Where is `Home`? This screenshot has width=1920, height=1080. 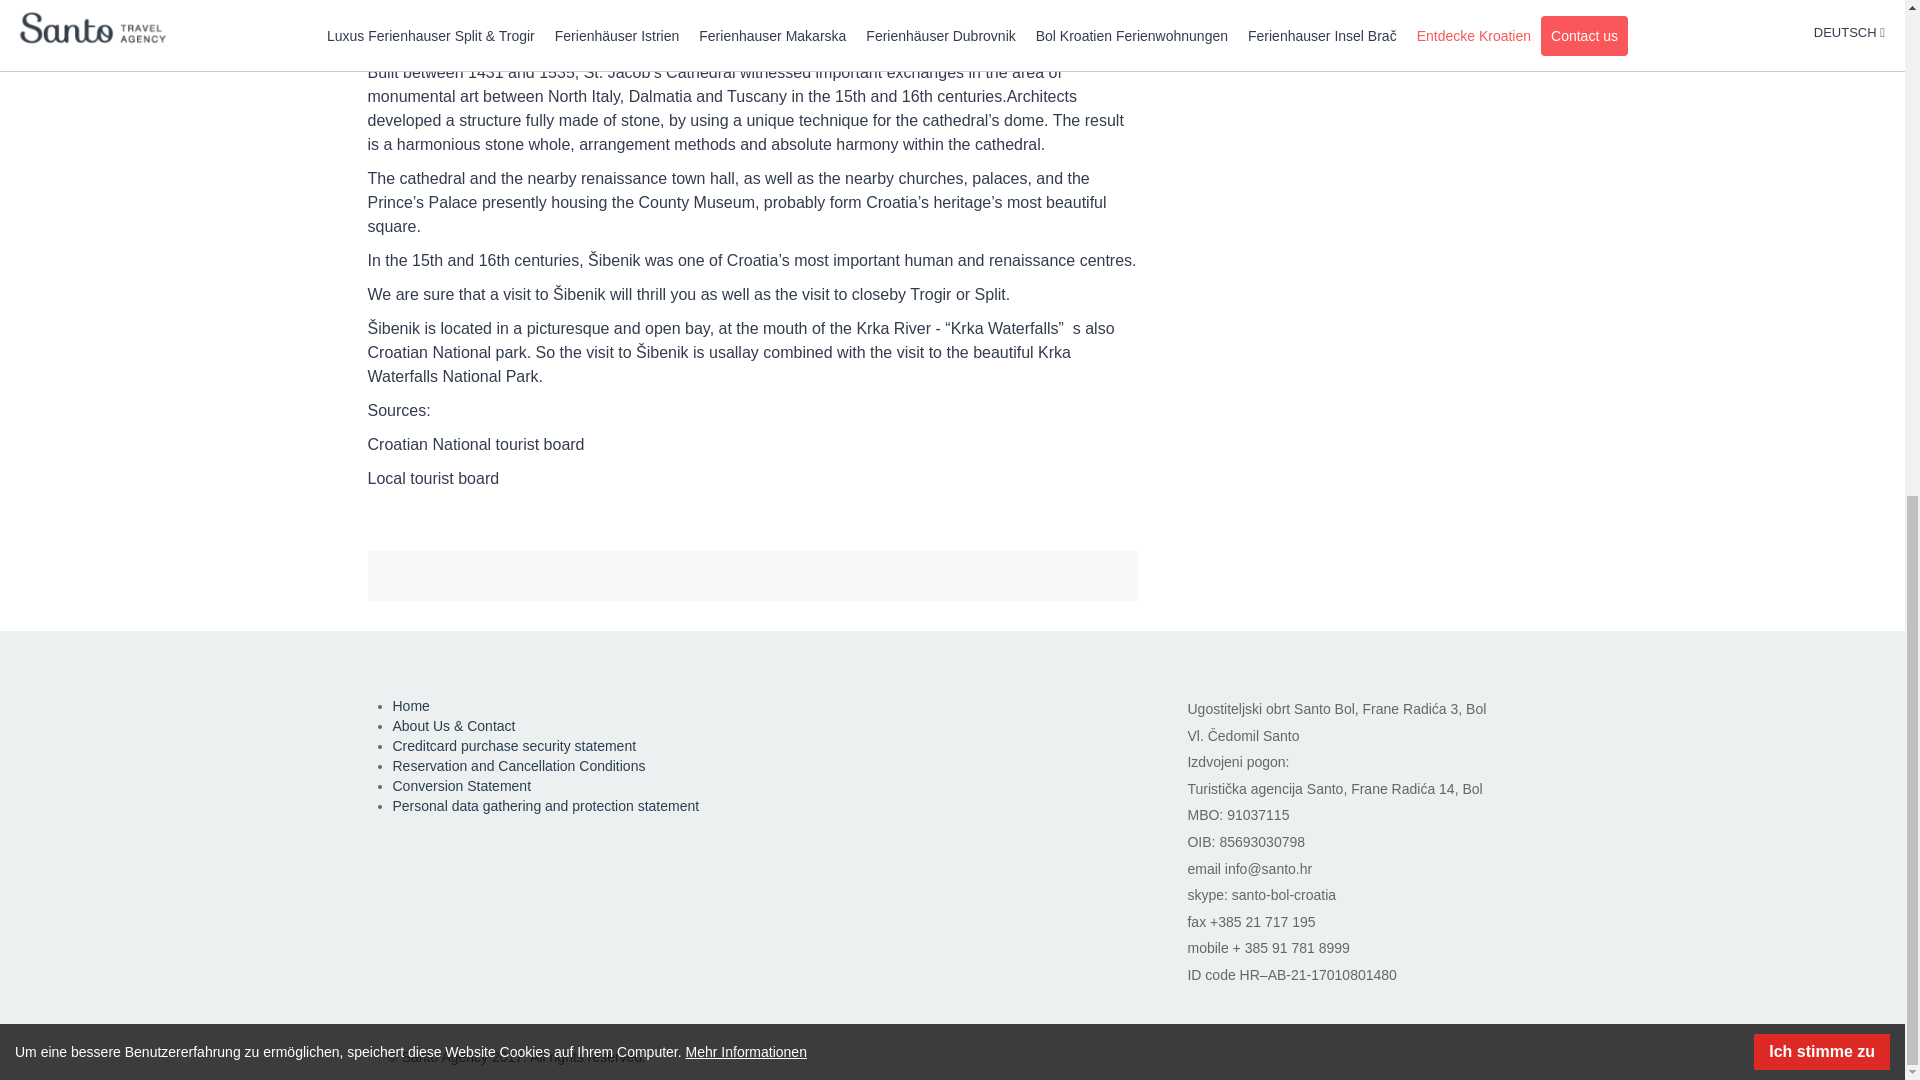
Home is located at coordinates (410, 705).